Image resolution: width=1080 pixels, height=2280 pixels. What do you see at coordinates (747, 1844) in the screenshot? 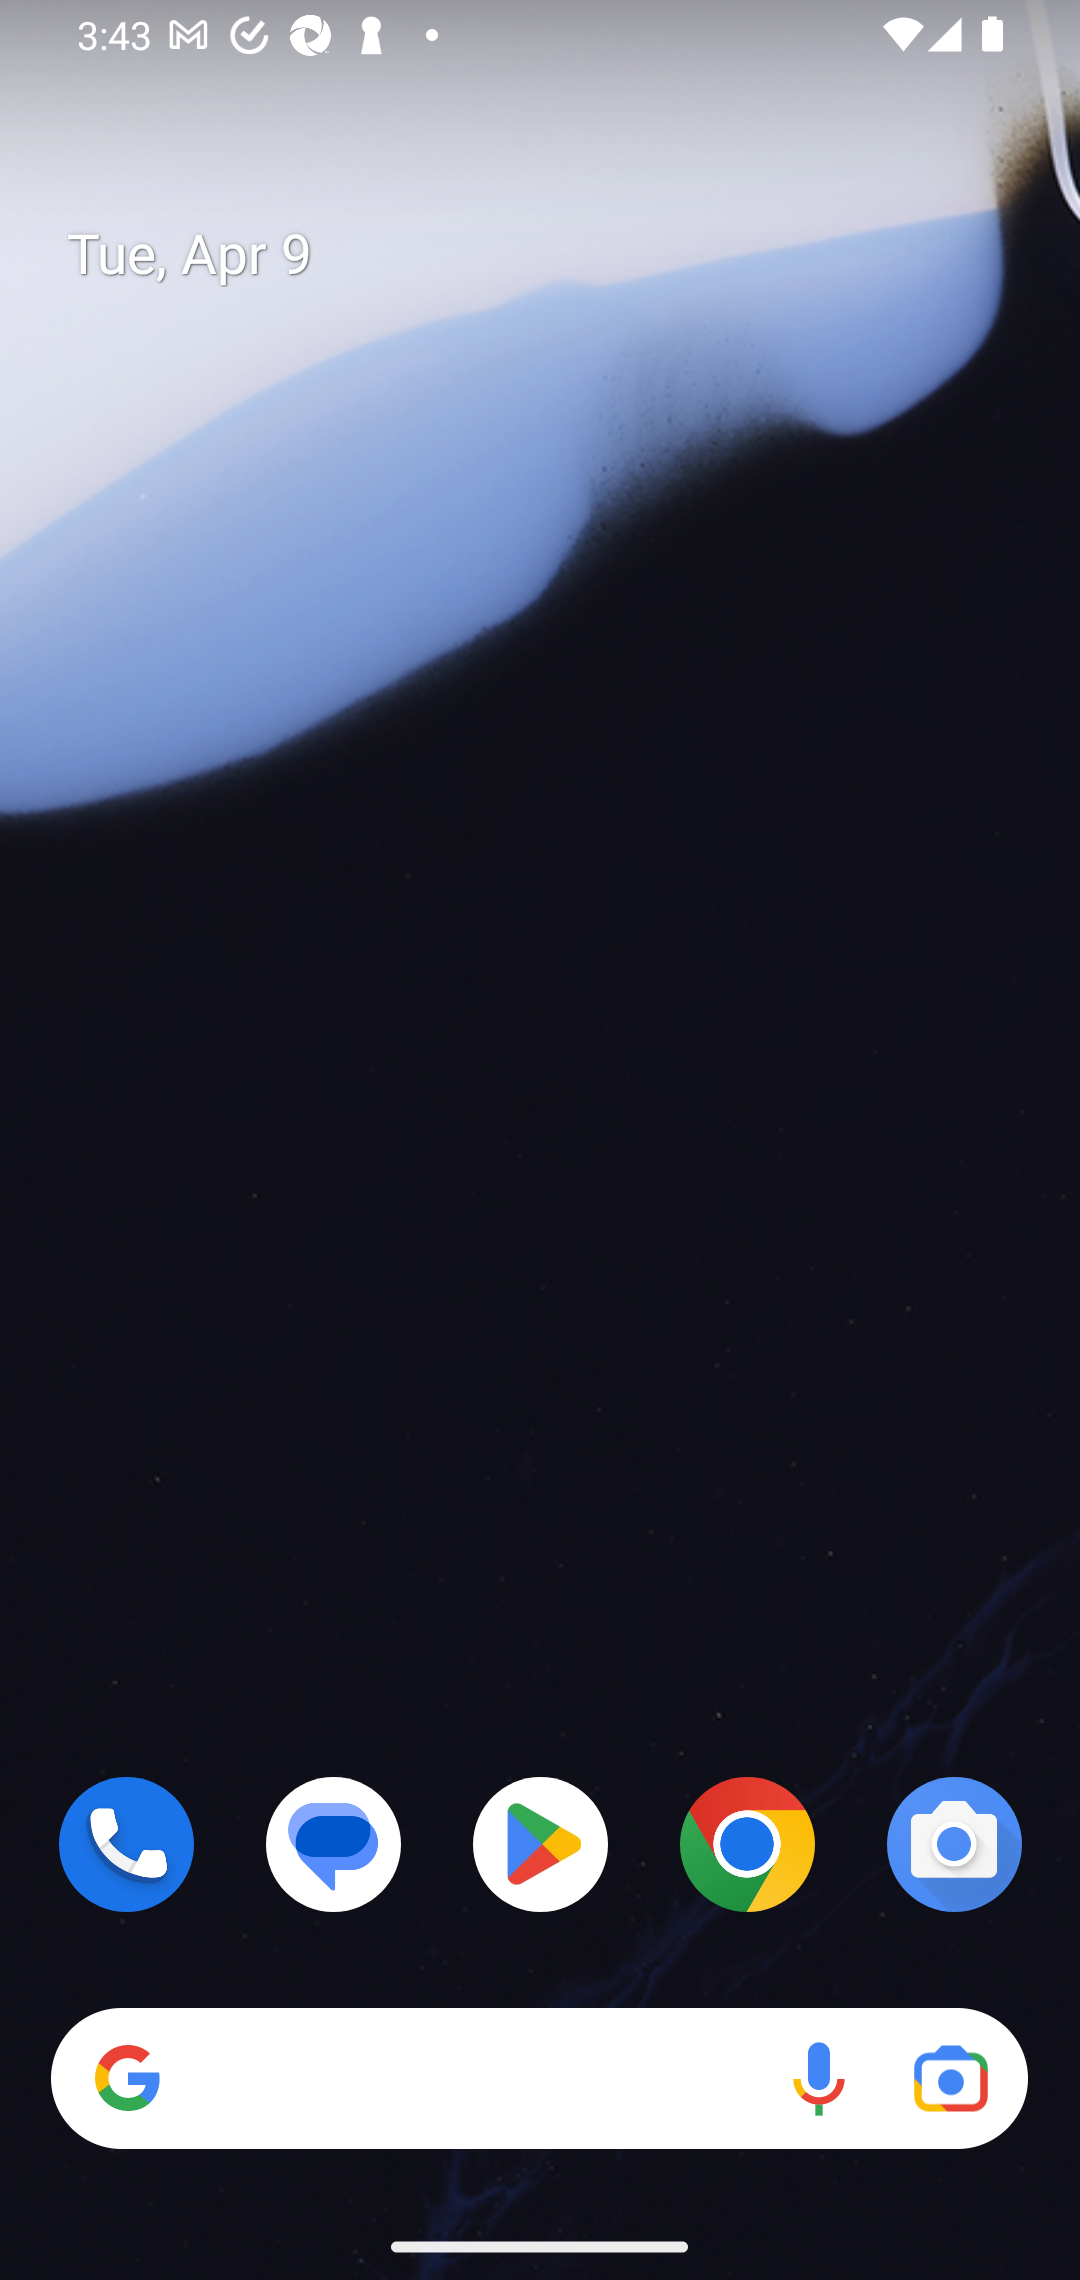
I see `Chrome` at bounding box center [747, 1844].